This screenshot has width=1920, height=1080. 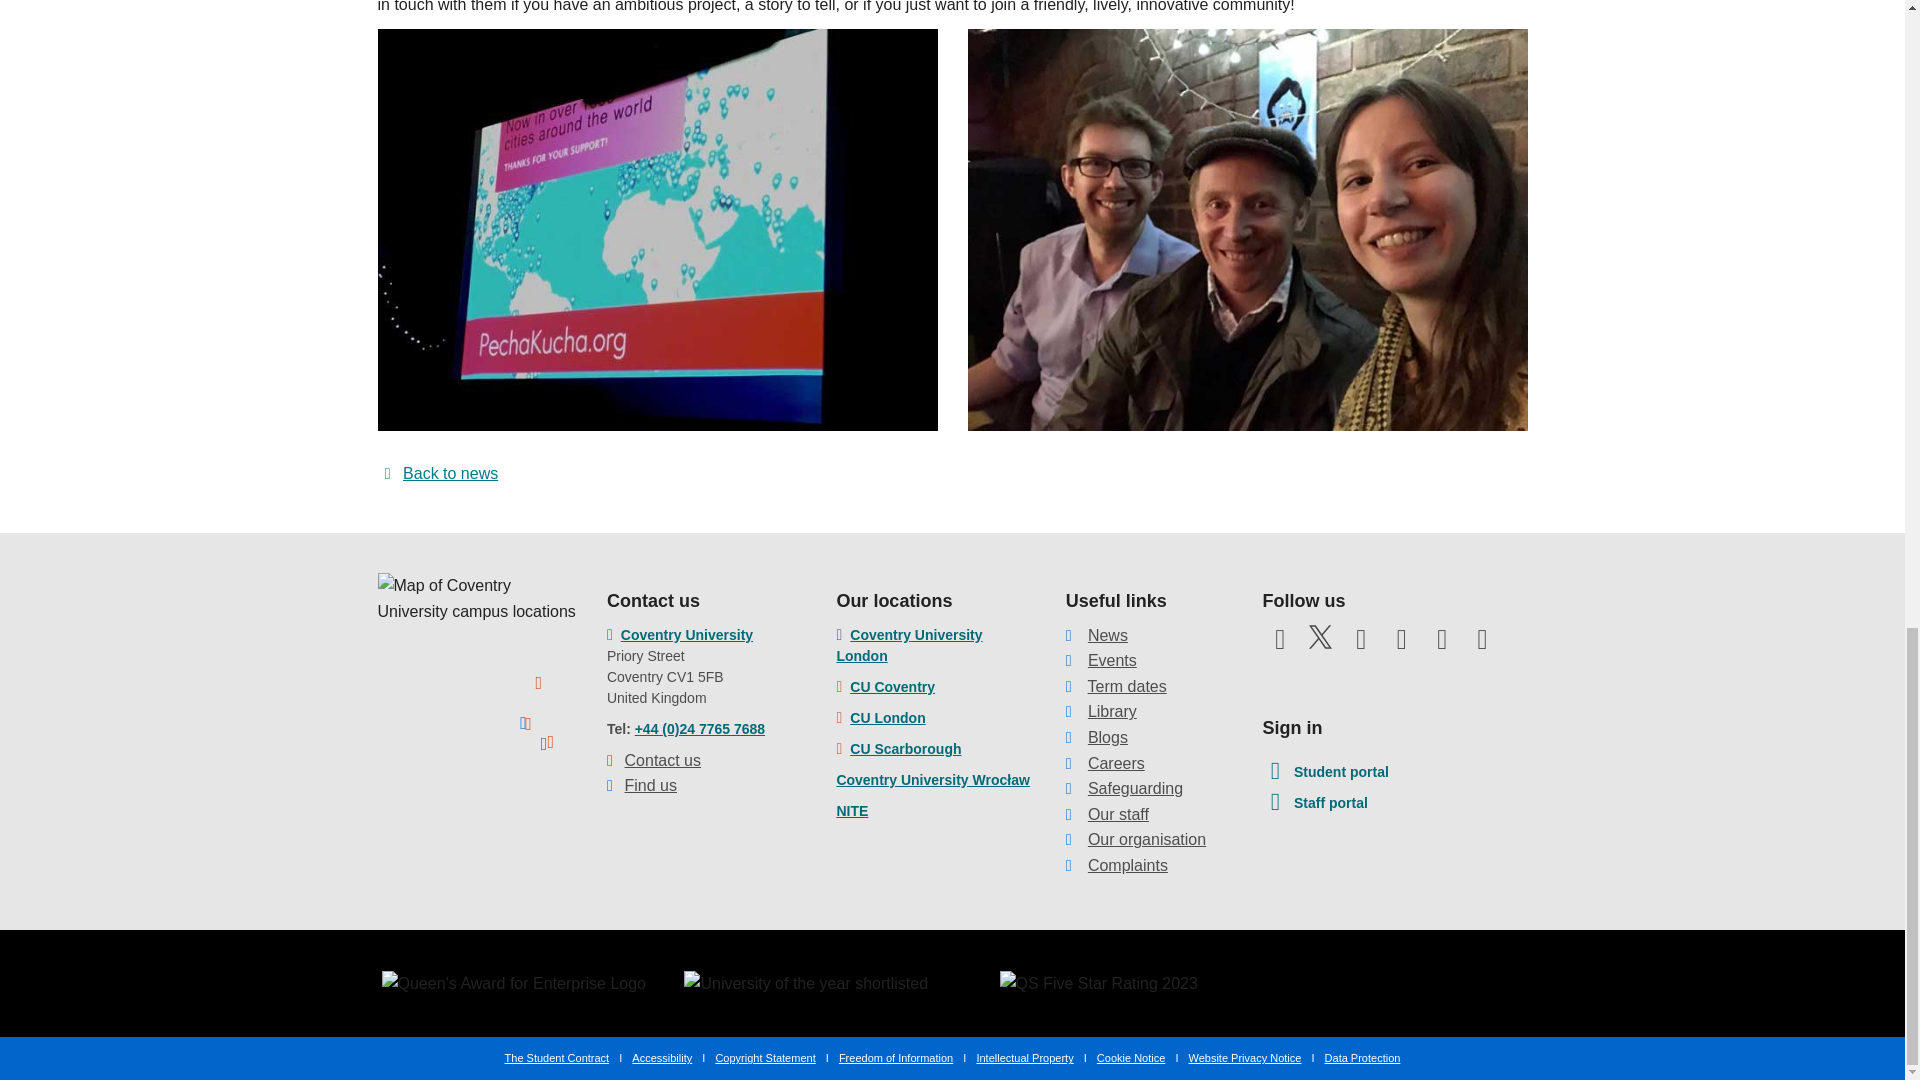 I want to click on QS Five Star Rating 2023, so click(x=1099, y=983).